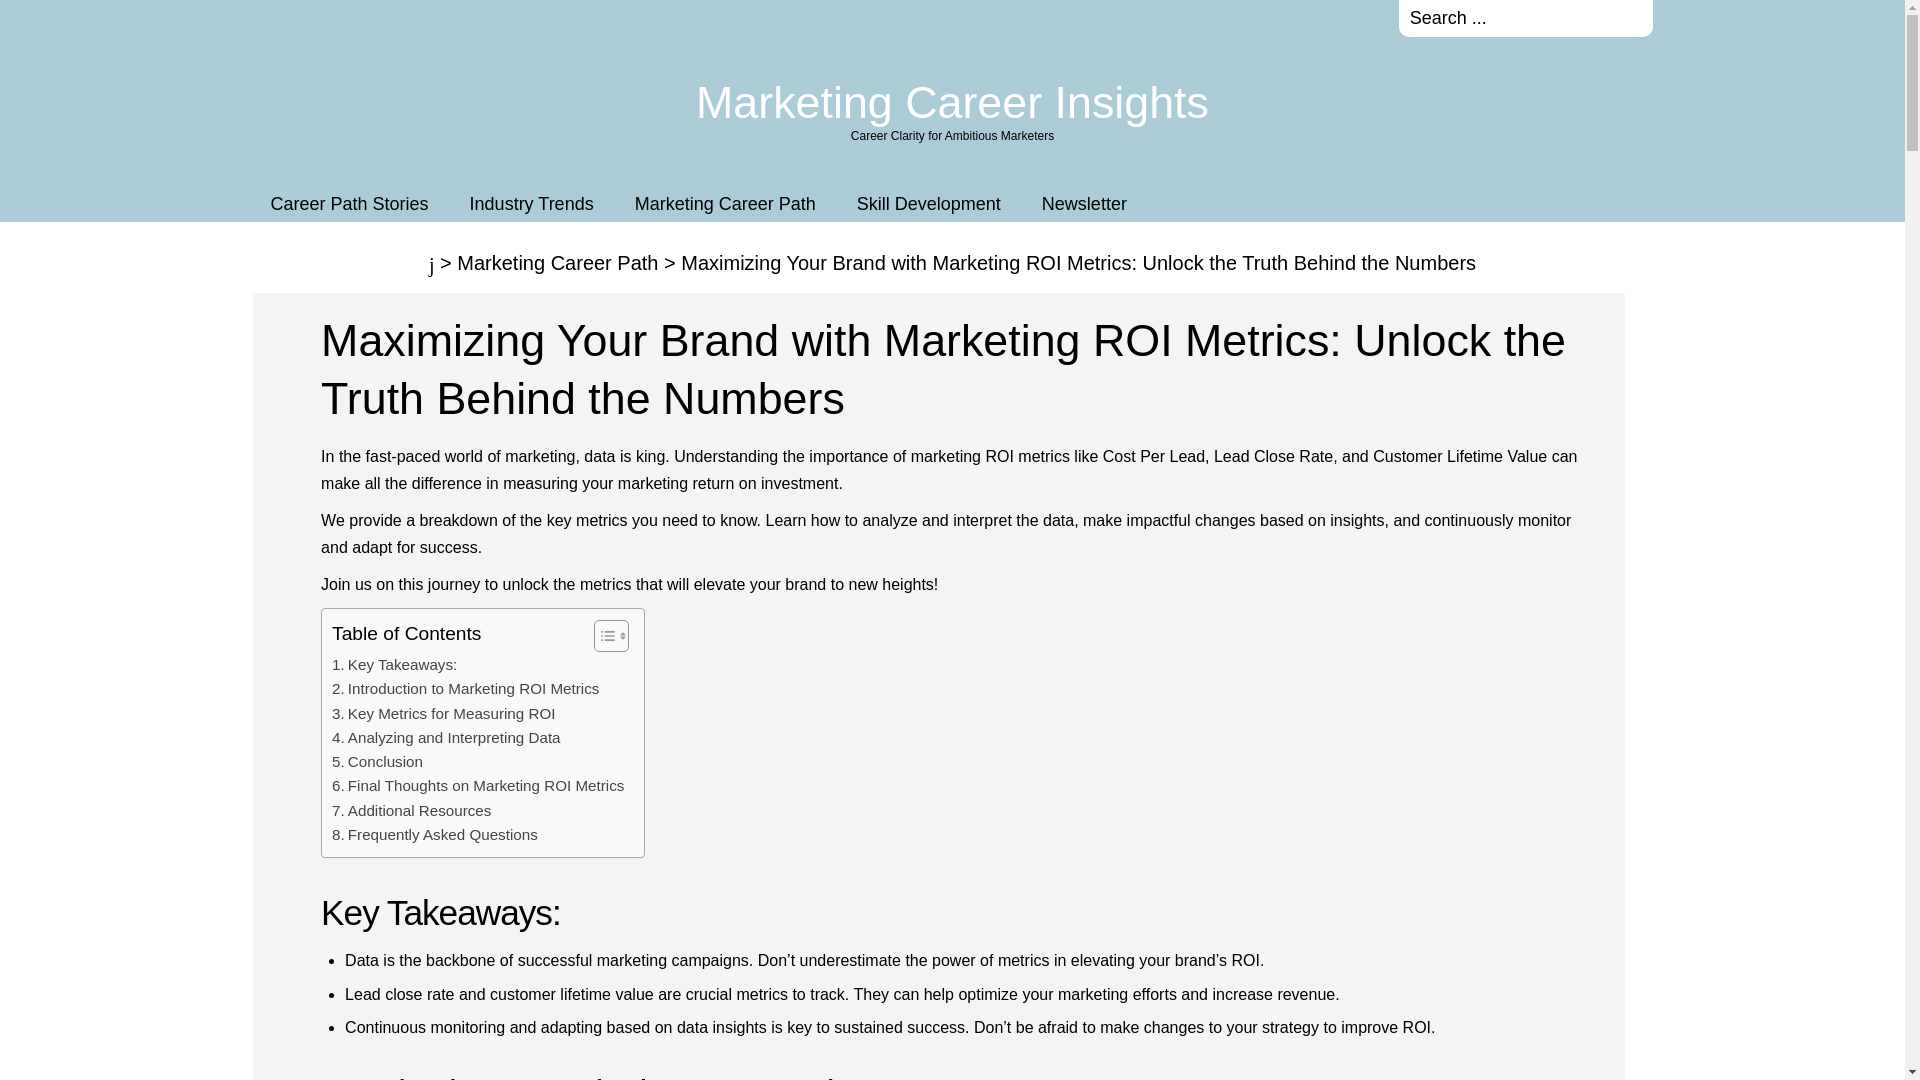 The image size is (1920, 1080). What do you see at coordinates (412, 810) in the screenshot?
I see `Additional Resources` at bounding box center [412, 810].